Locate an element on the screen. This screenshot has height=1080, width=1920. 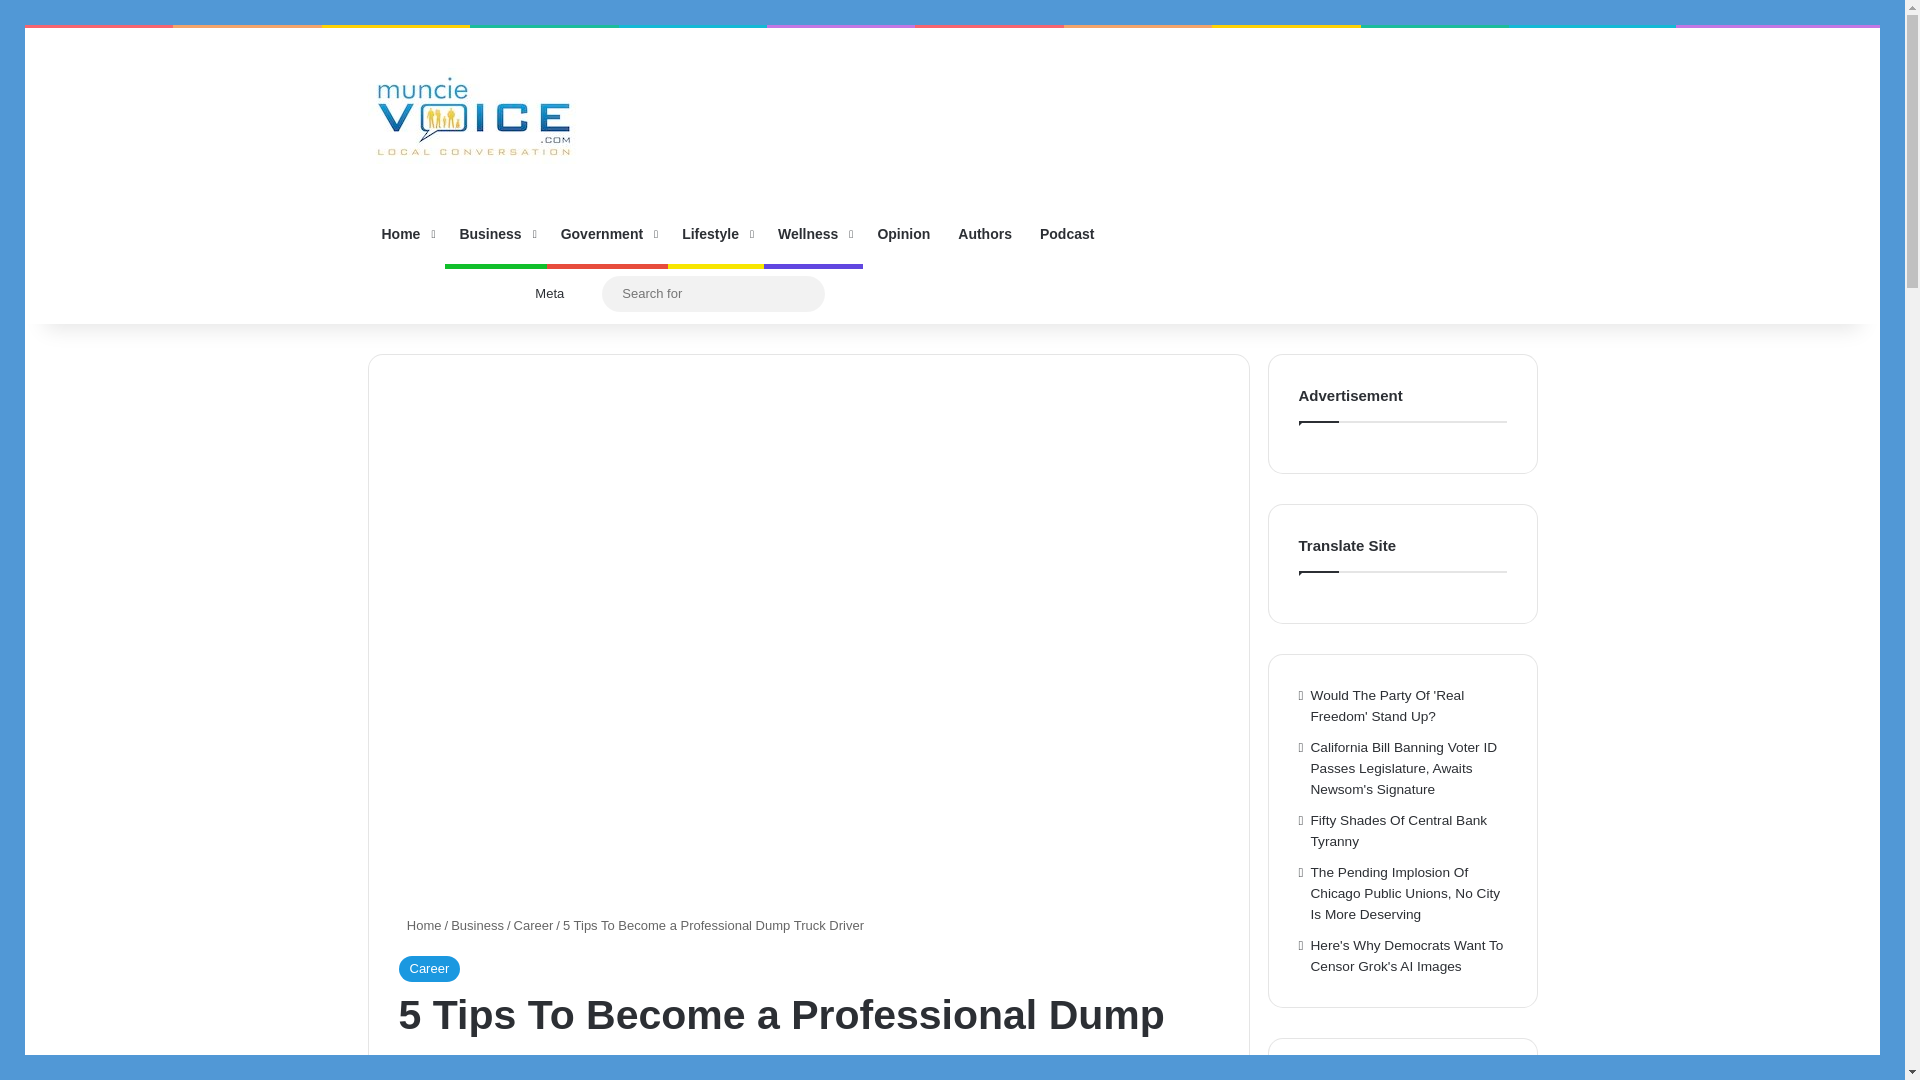
Muncie Voice is located at coordinates (474, 116).